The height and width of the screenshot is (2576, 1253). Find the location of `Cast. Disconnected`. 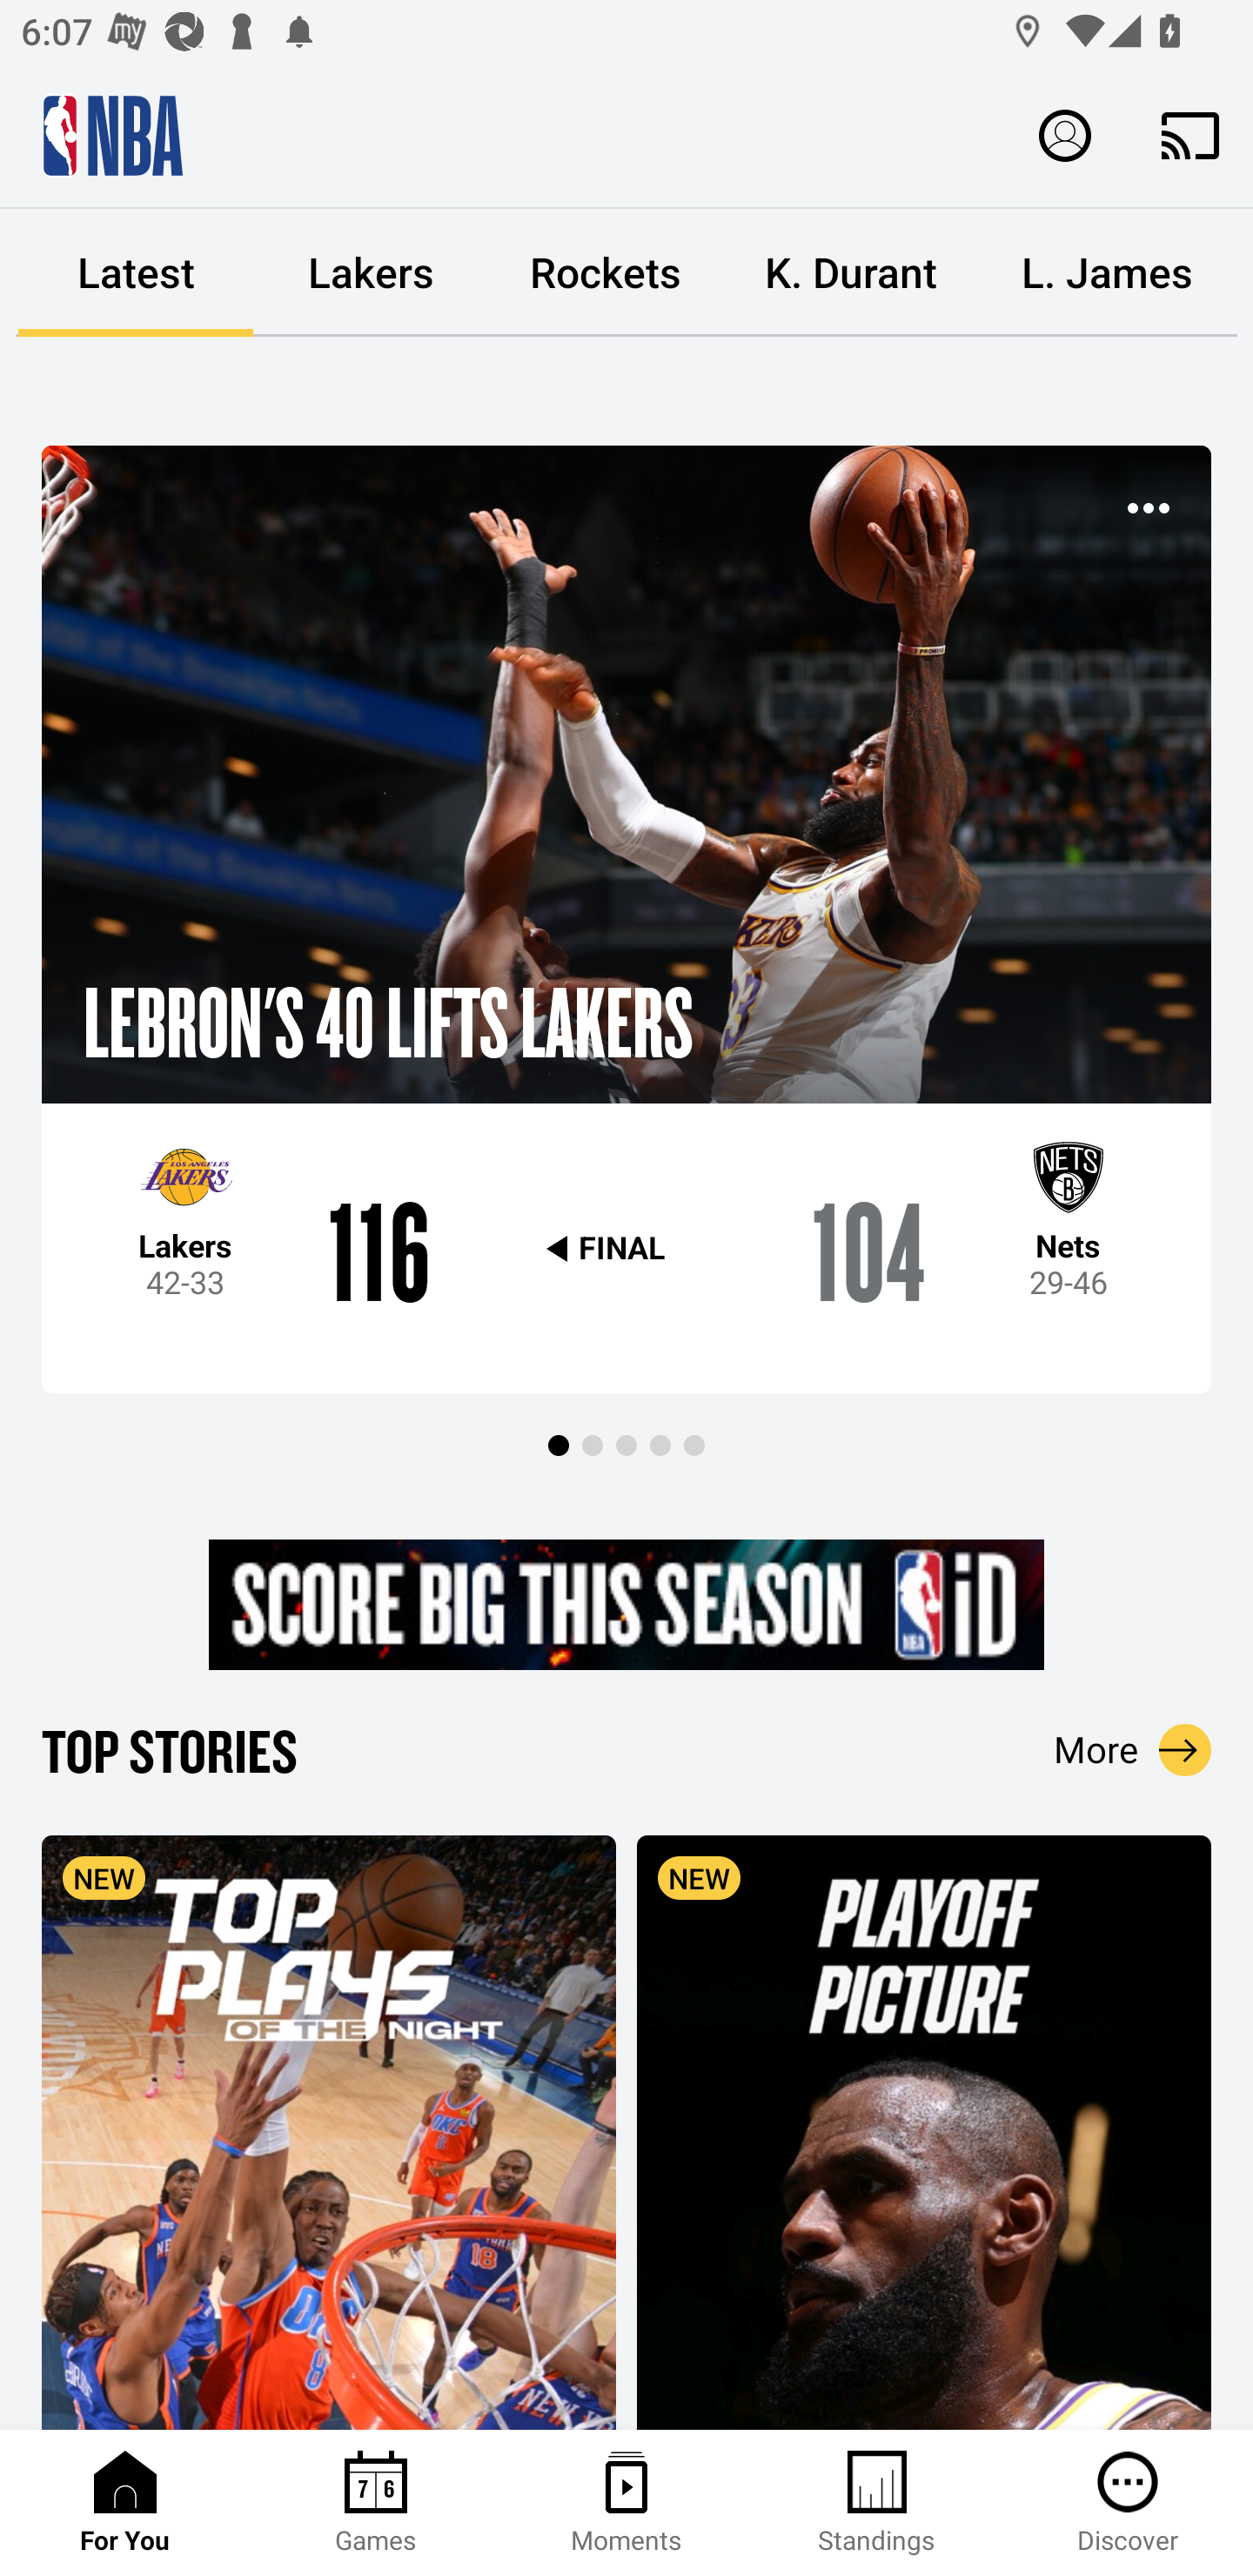

Cast. Disconnected is located at coordinates (1190, 135).